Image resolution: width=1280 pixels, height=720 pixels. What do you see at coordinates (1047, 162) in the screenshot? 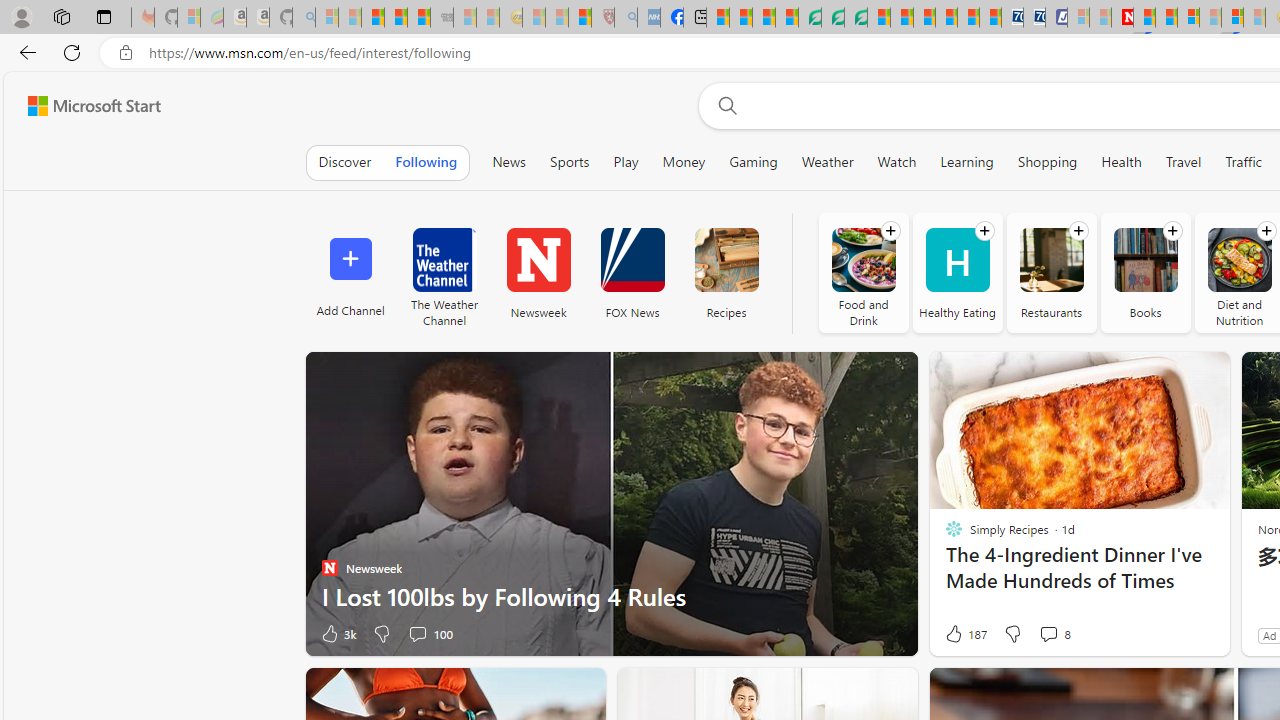
I see `Shopping` at bounding box center [1047, 162].